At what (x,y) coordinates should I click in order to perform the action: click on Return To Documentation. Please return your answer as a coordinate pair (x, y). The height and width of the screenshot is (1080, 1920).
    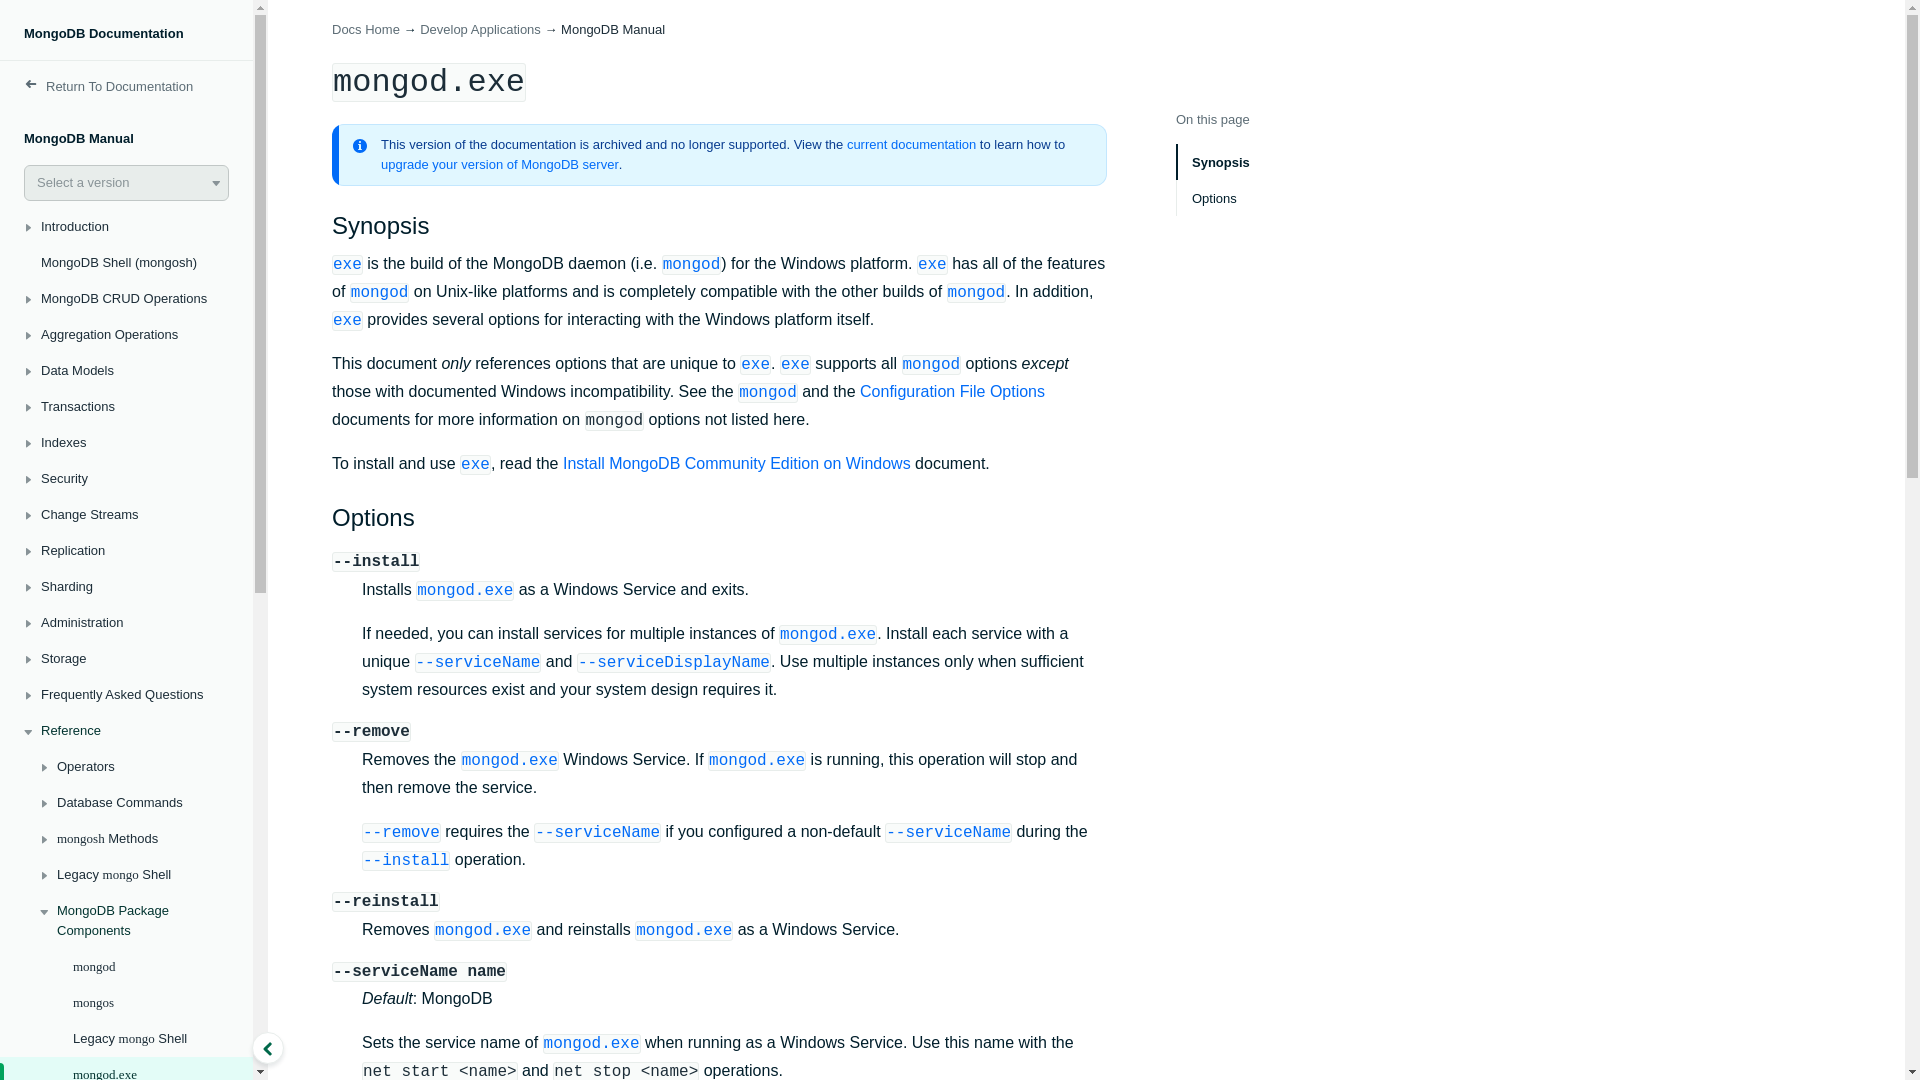
    Looking at the image, I should click on (126, 86).